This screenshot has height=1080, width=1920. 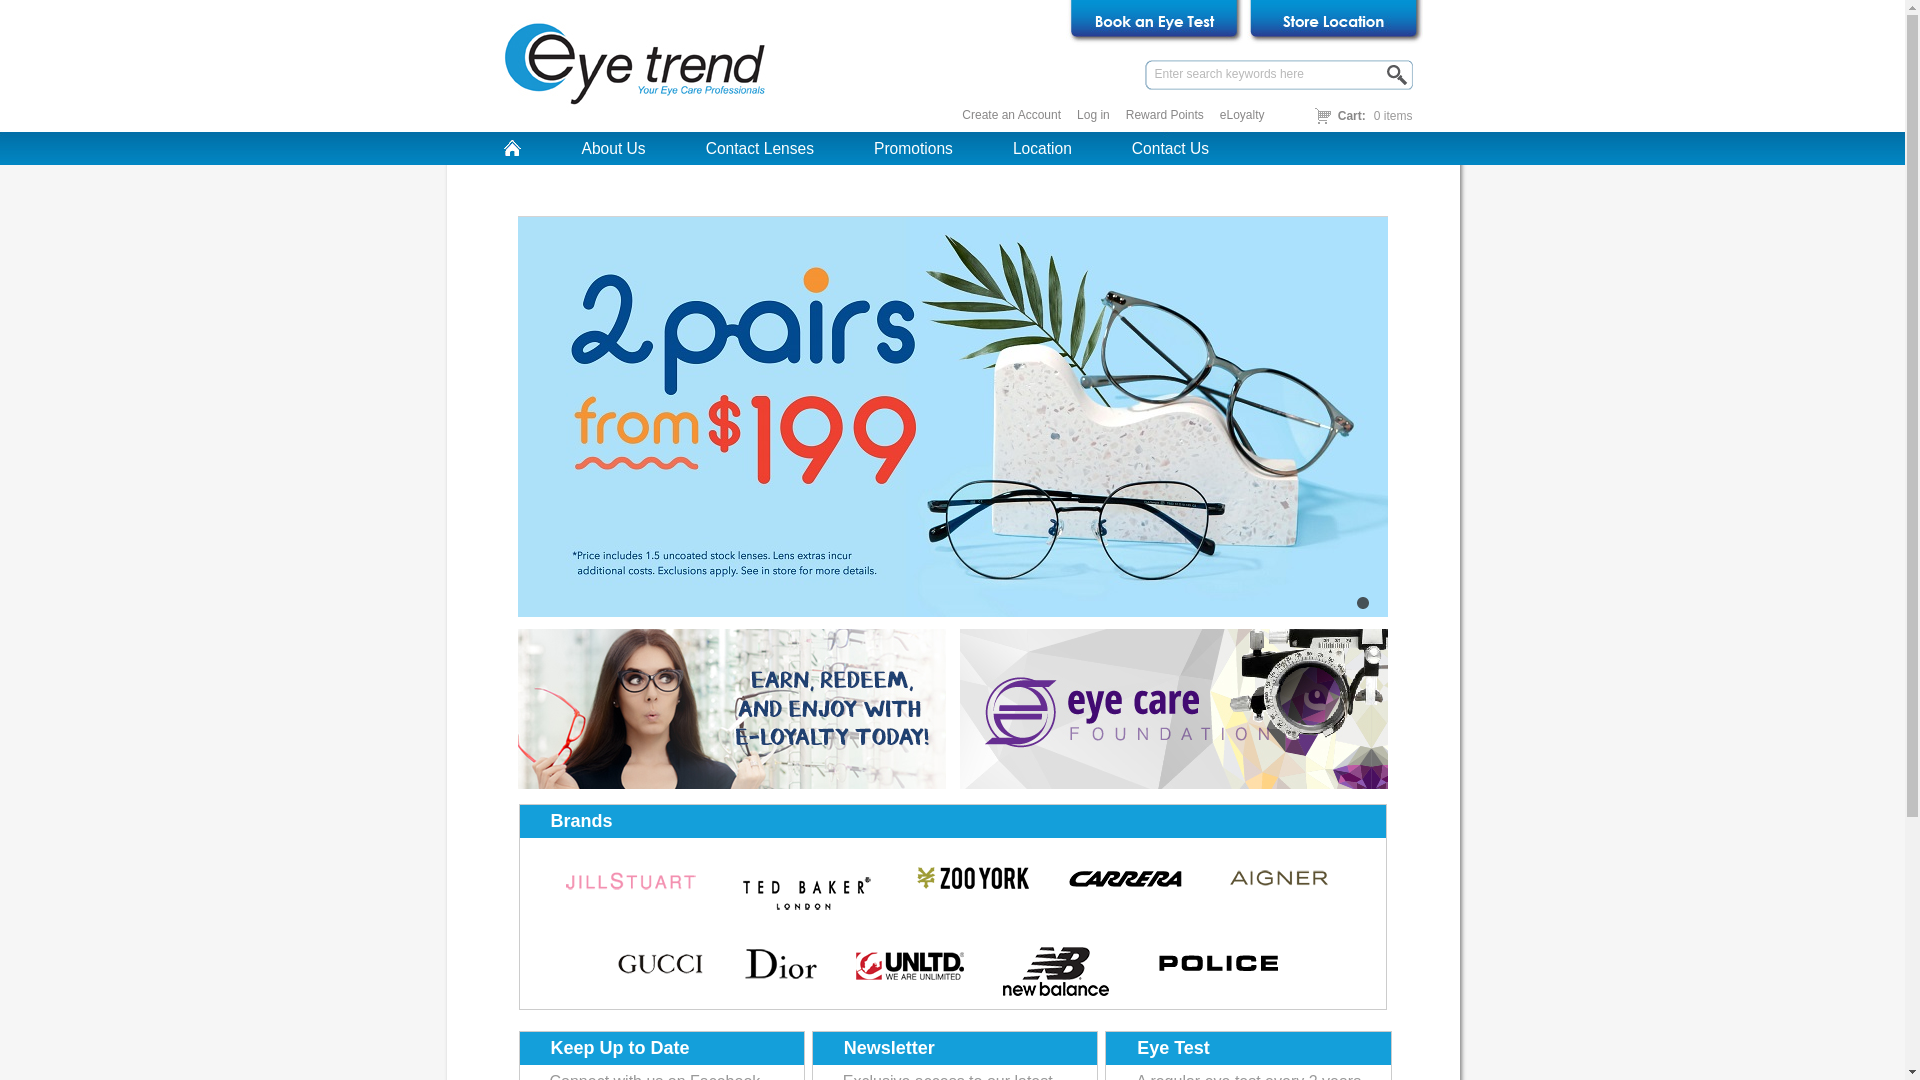 I want to click on Cart:, so click(x=1352, y=116).